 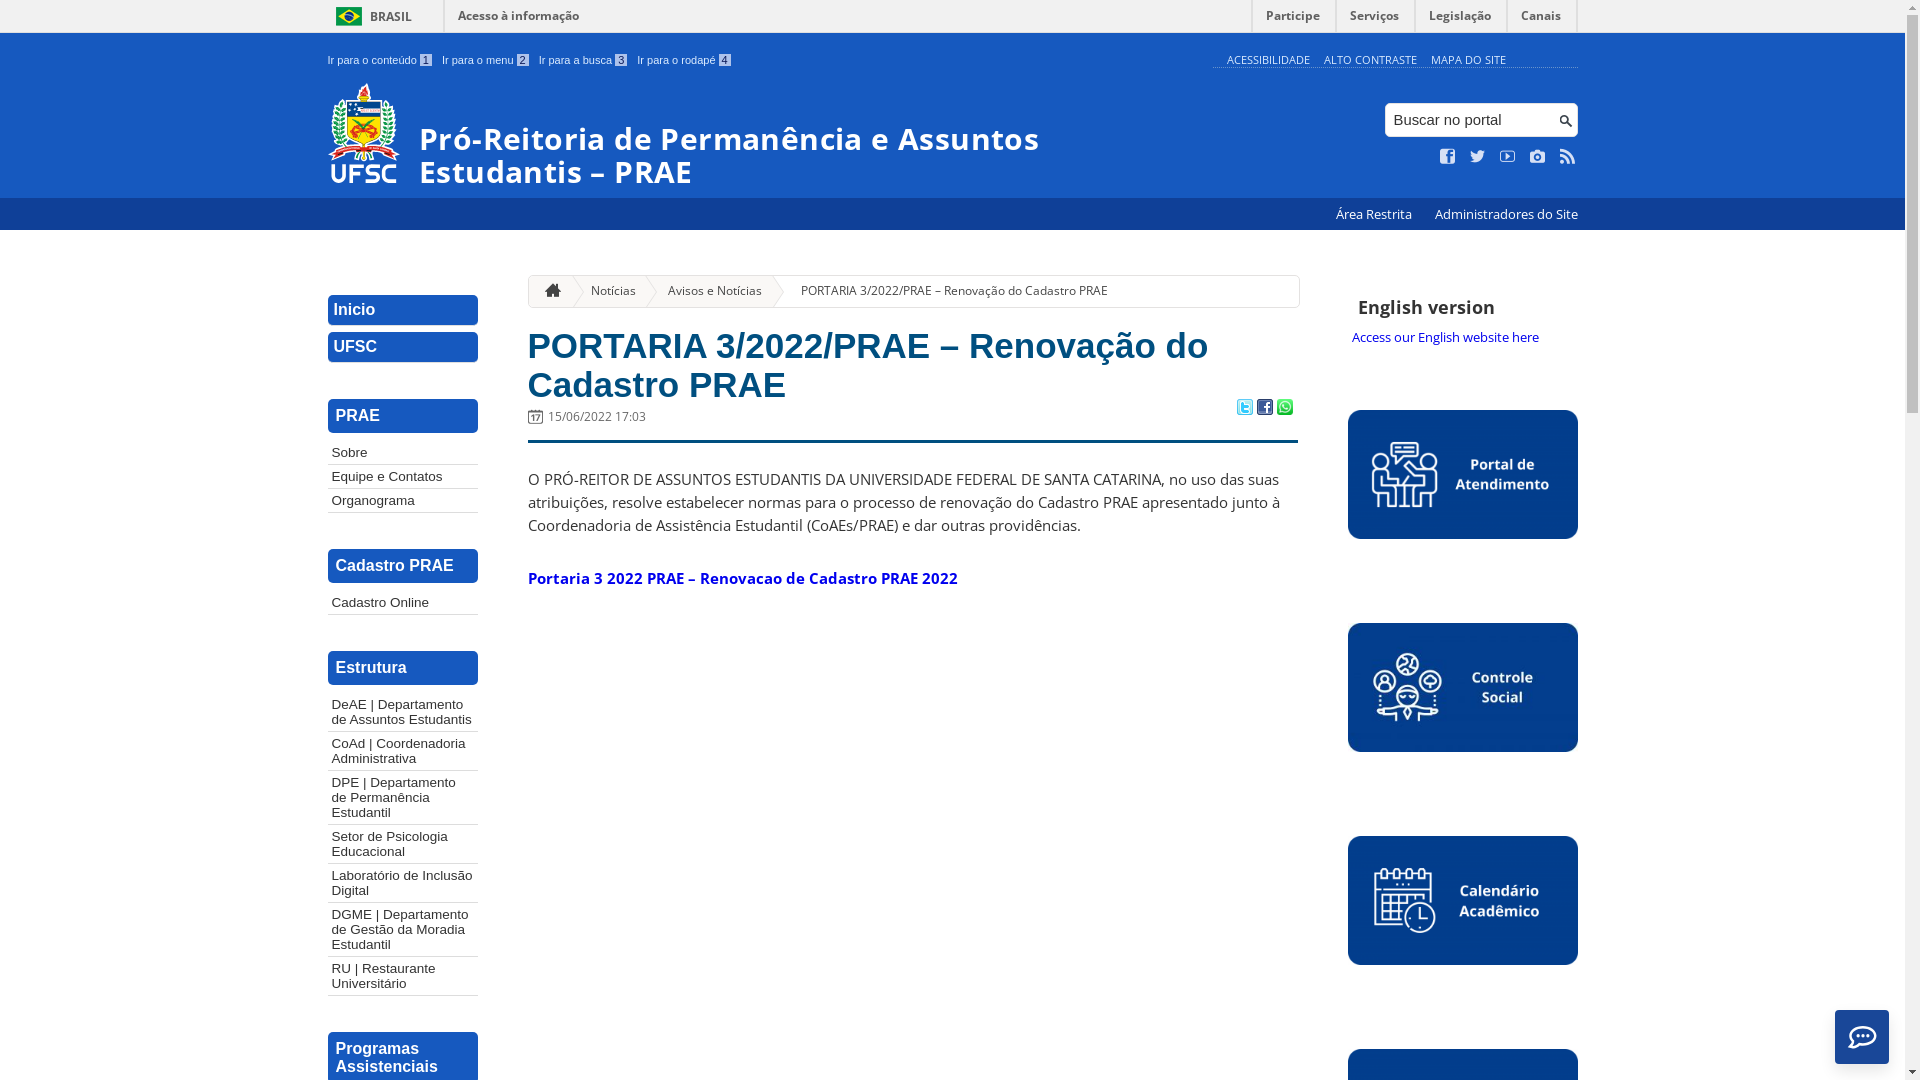 I want to click on DeAE | Departamento de Assuntos Estudantis, so click(x=403, y=712).